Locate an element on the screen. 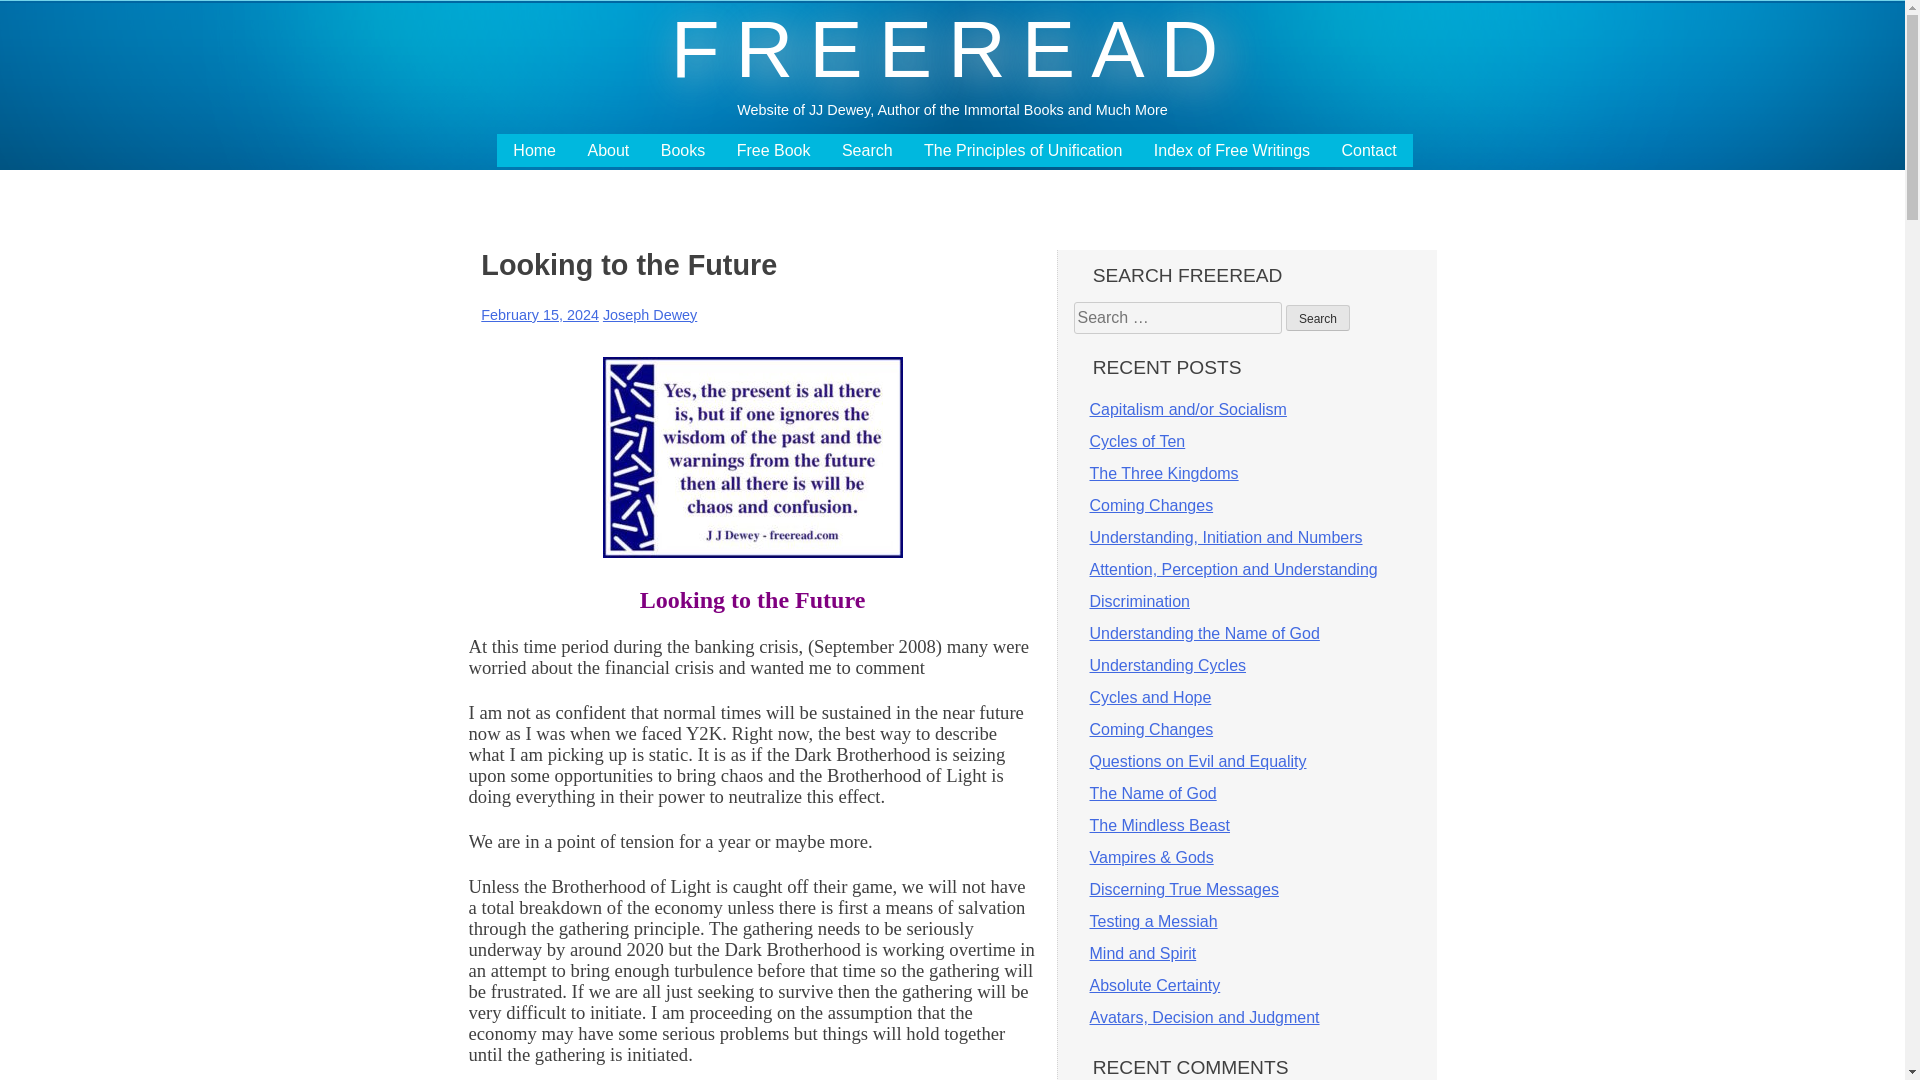 This screenshot has height=1080, width=1920. Contact is located at coordinates (1370, 150).